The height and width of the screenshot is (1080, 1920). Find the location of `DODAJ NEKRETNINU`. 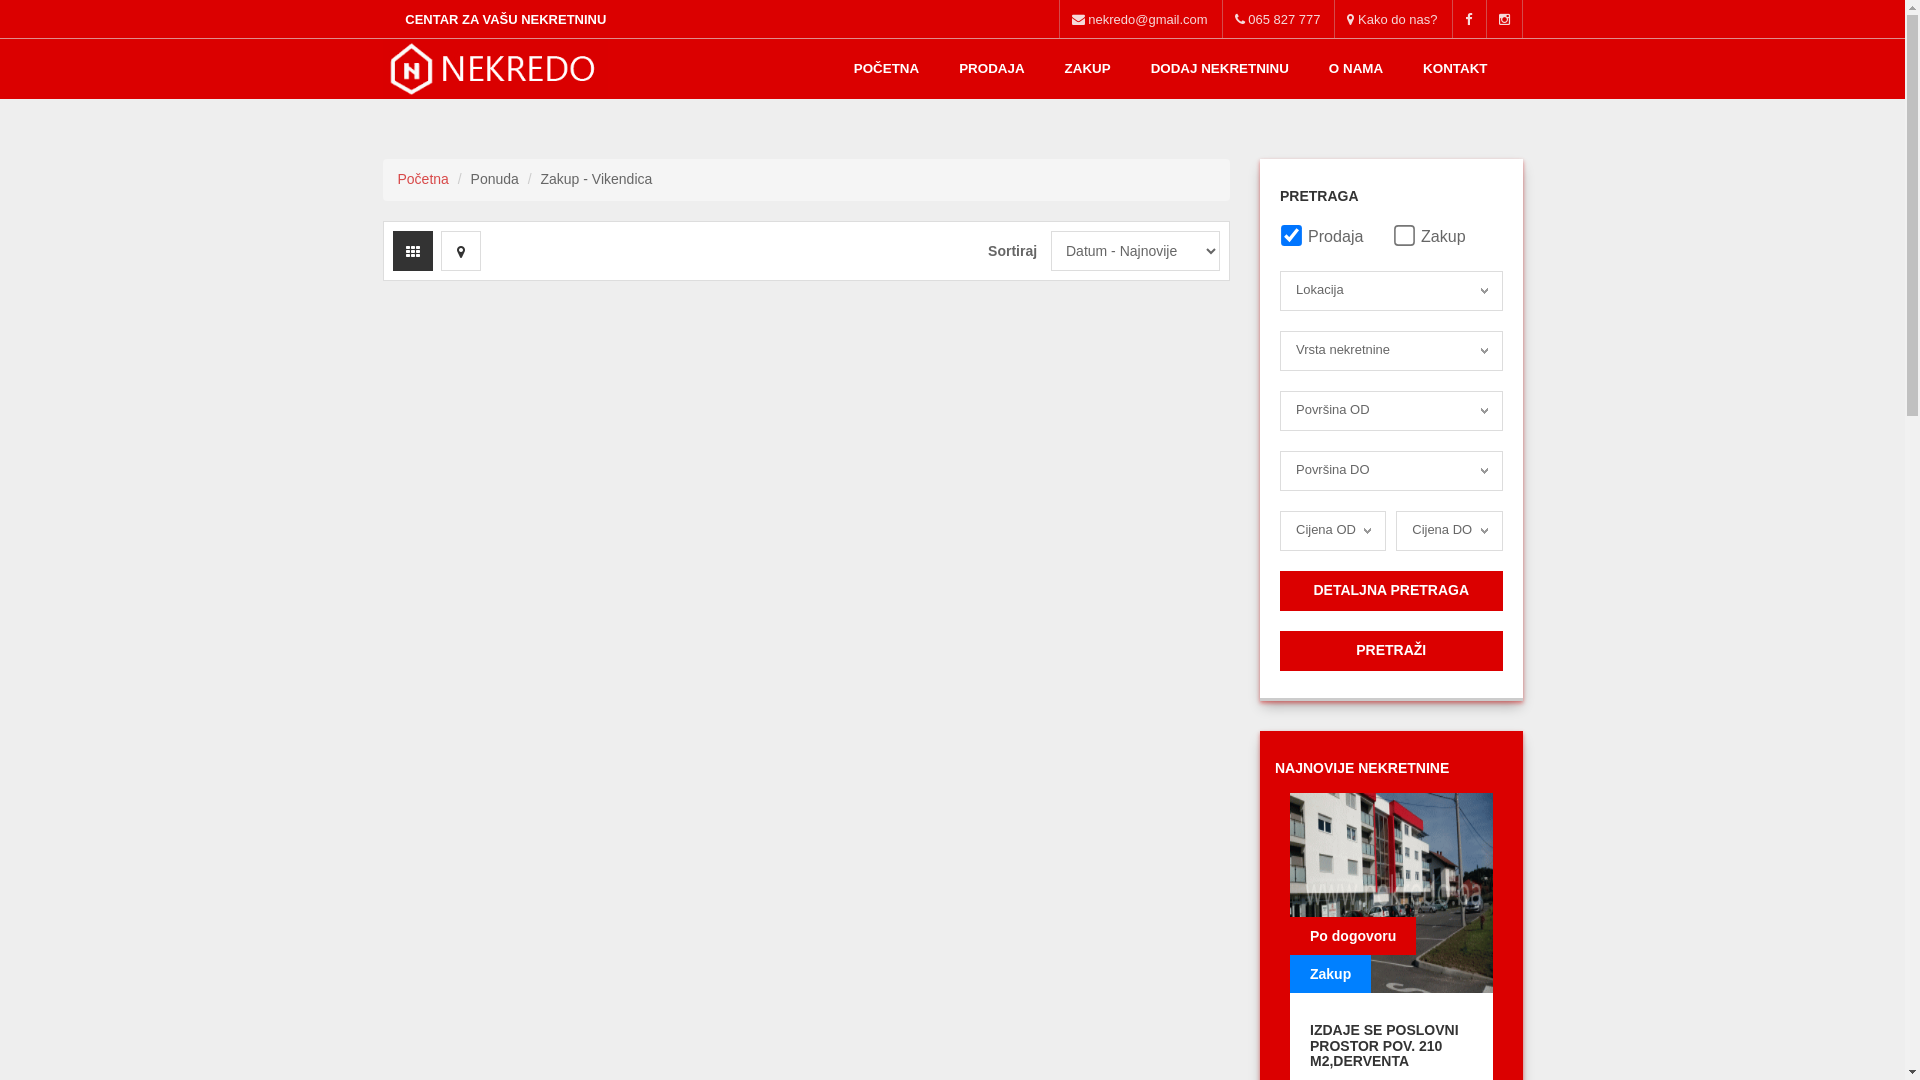

DODAJ NEKRETNINU is located at coordinates (1220, 68).